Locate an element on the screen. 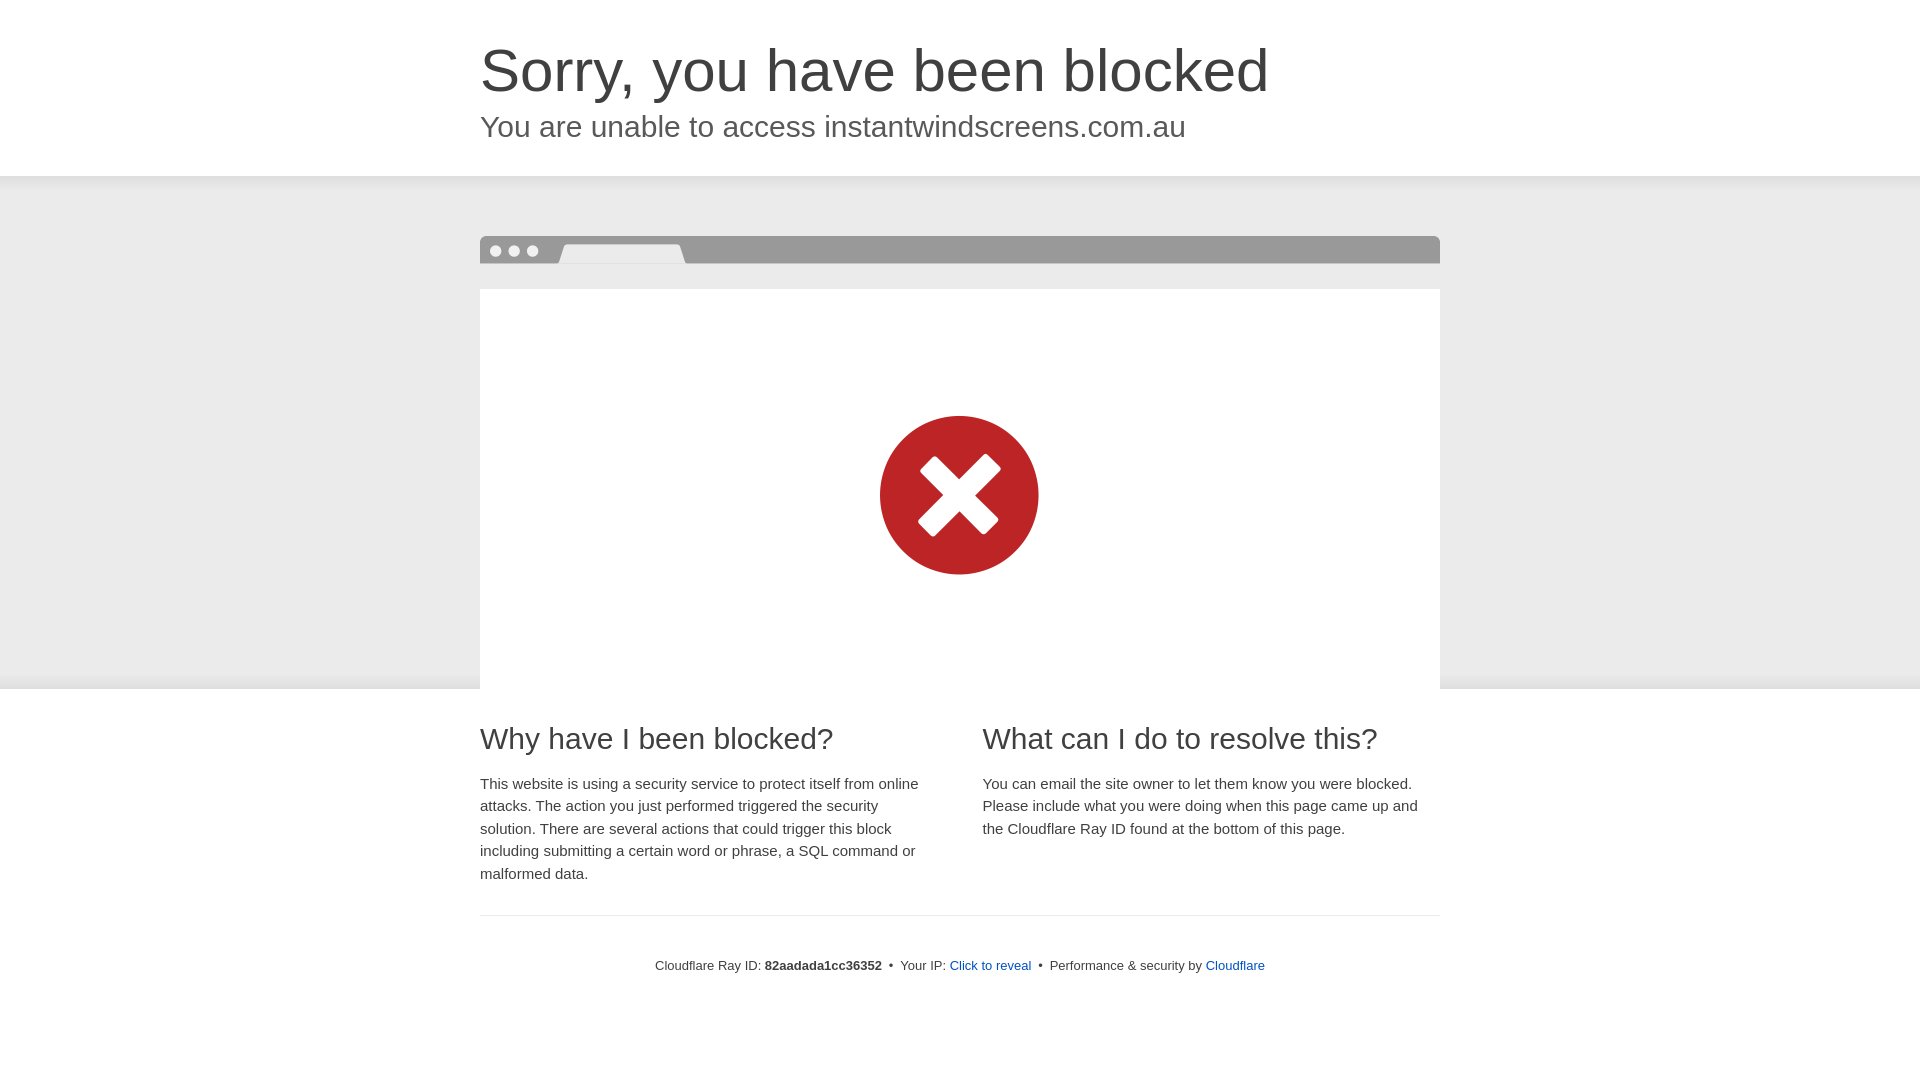  Click to reveal is located at coordinates (991, 966).